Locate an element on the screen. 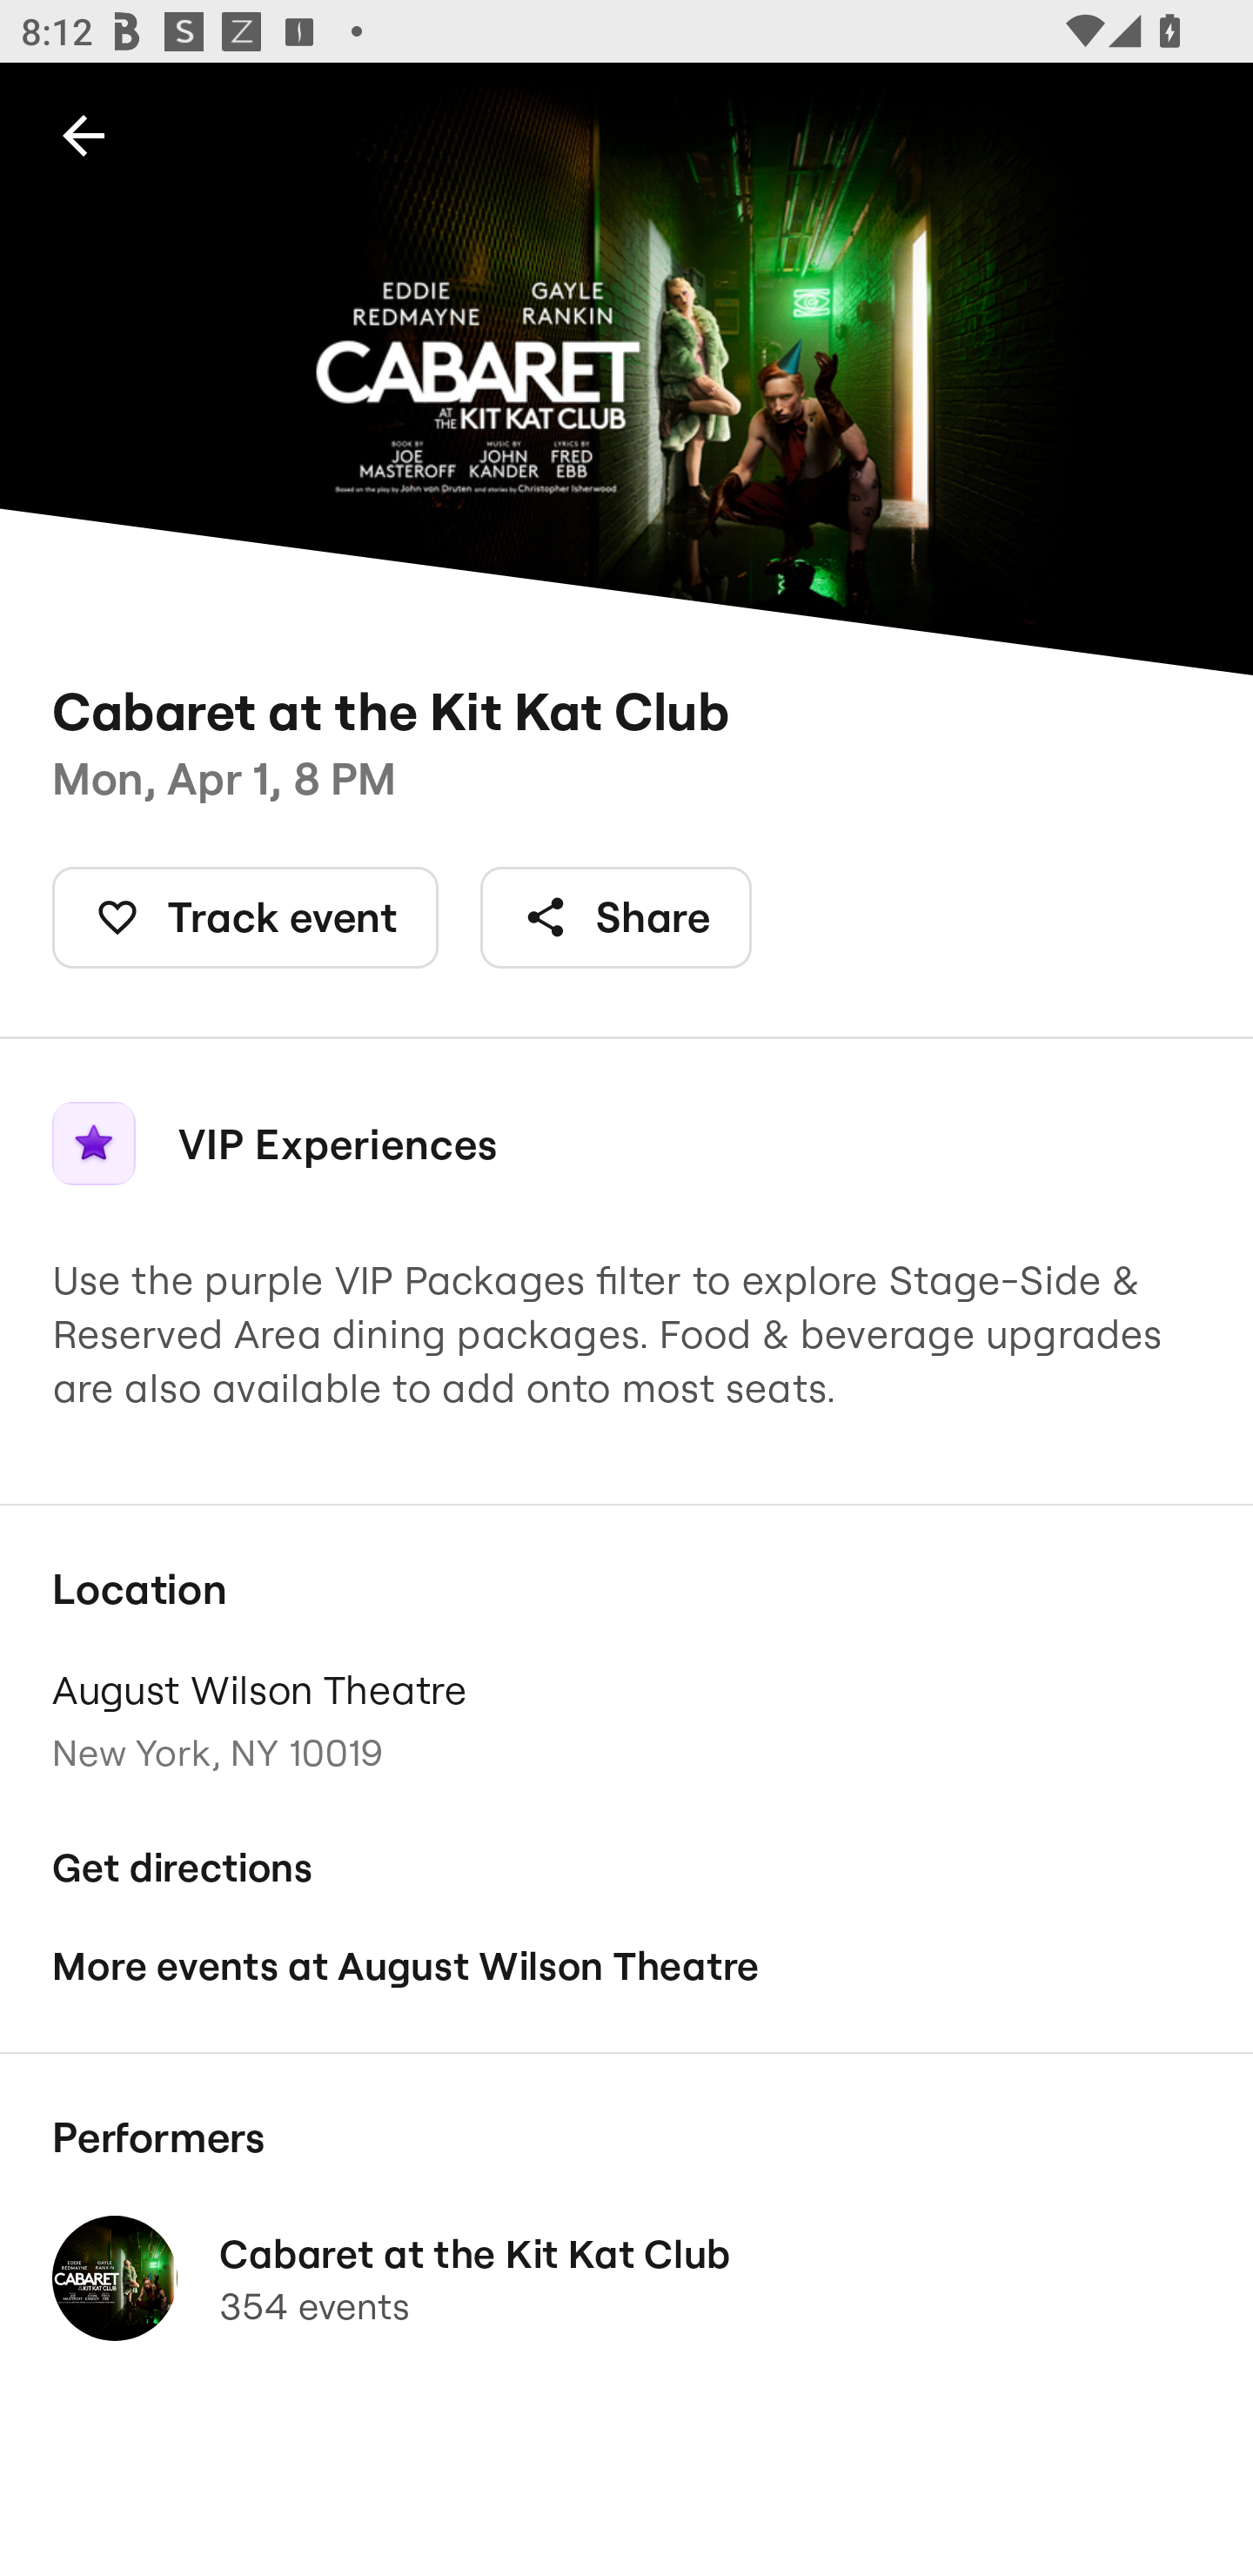 This screenshot has width=1253, height=2576. Track event is located at coordinates (245, 916).